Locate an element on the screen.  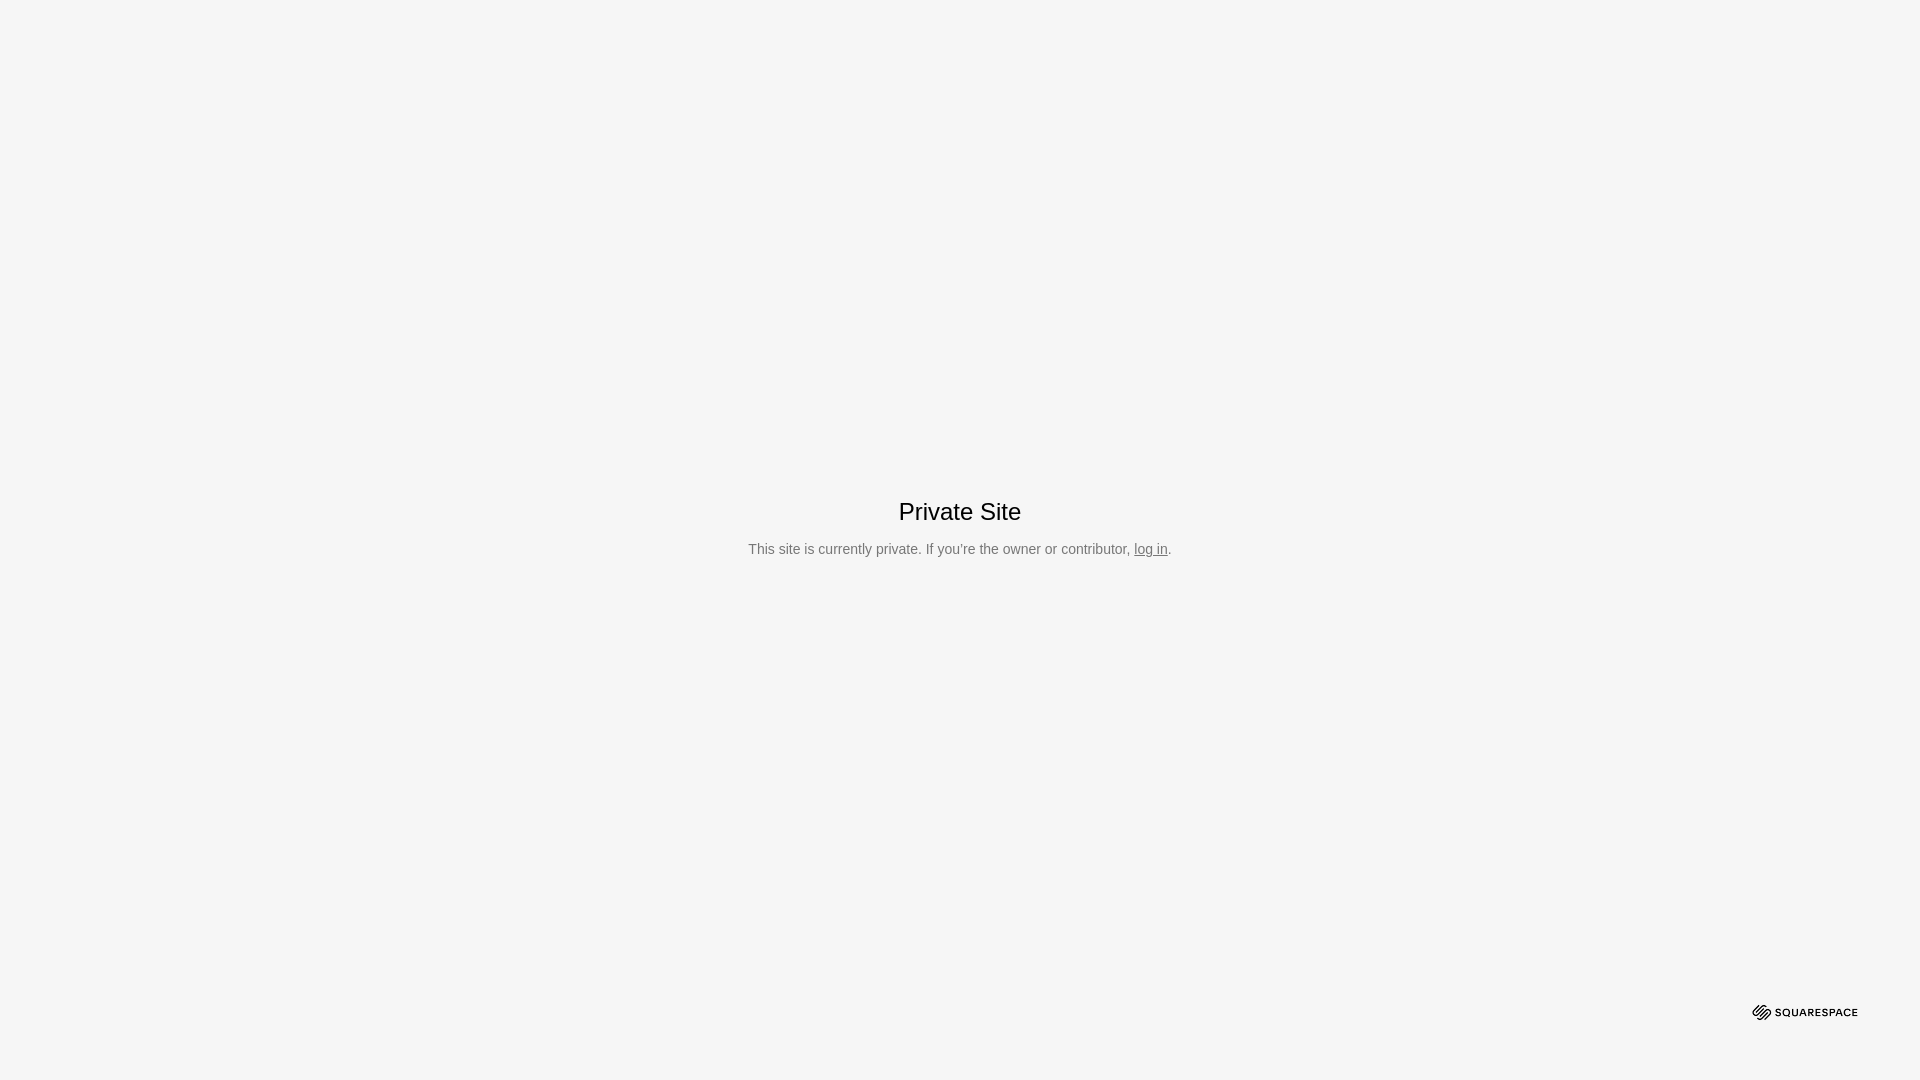
log in is located at coordinates (1150, 549).